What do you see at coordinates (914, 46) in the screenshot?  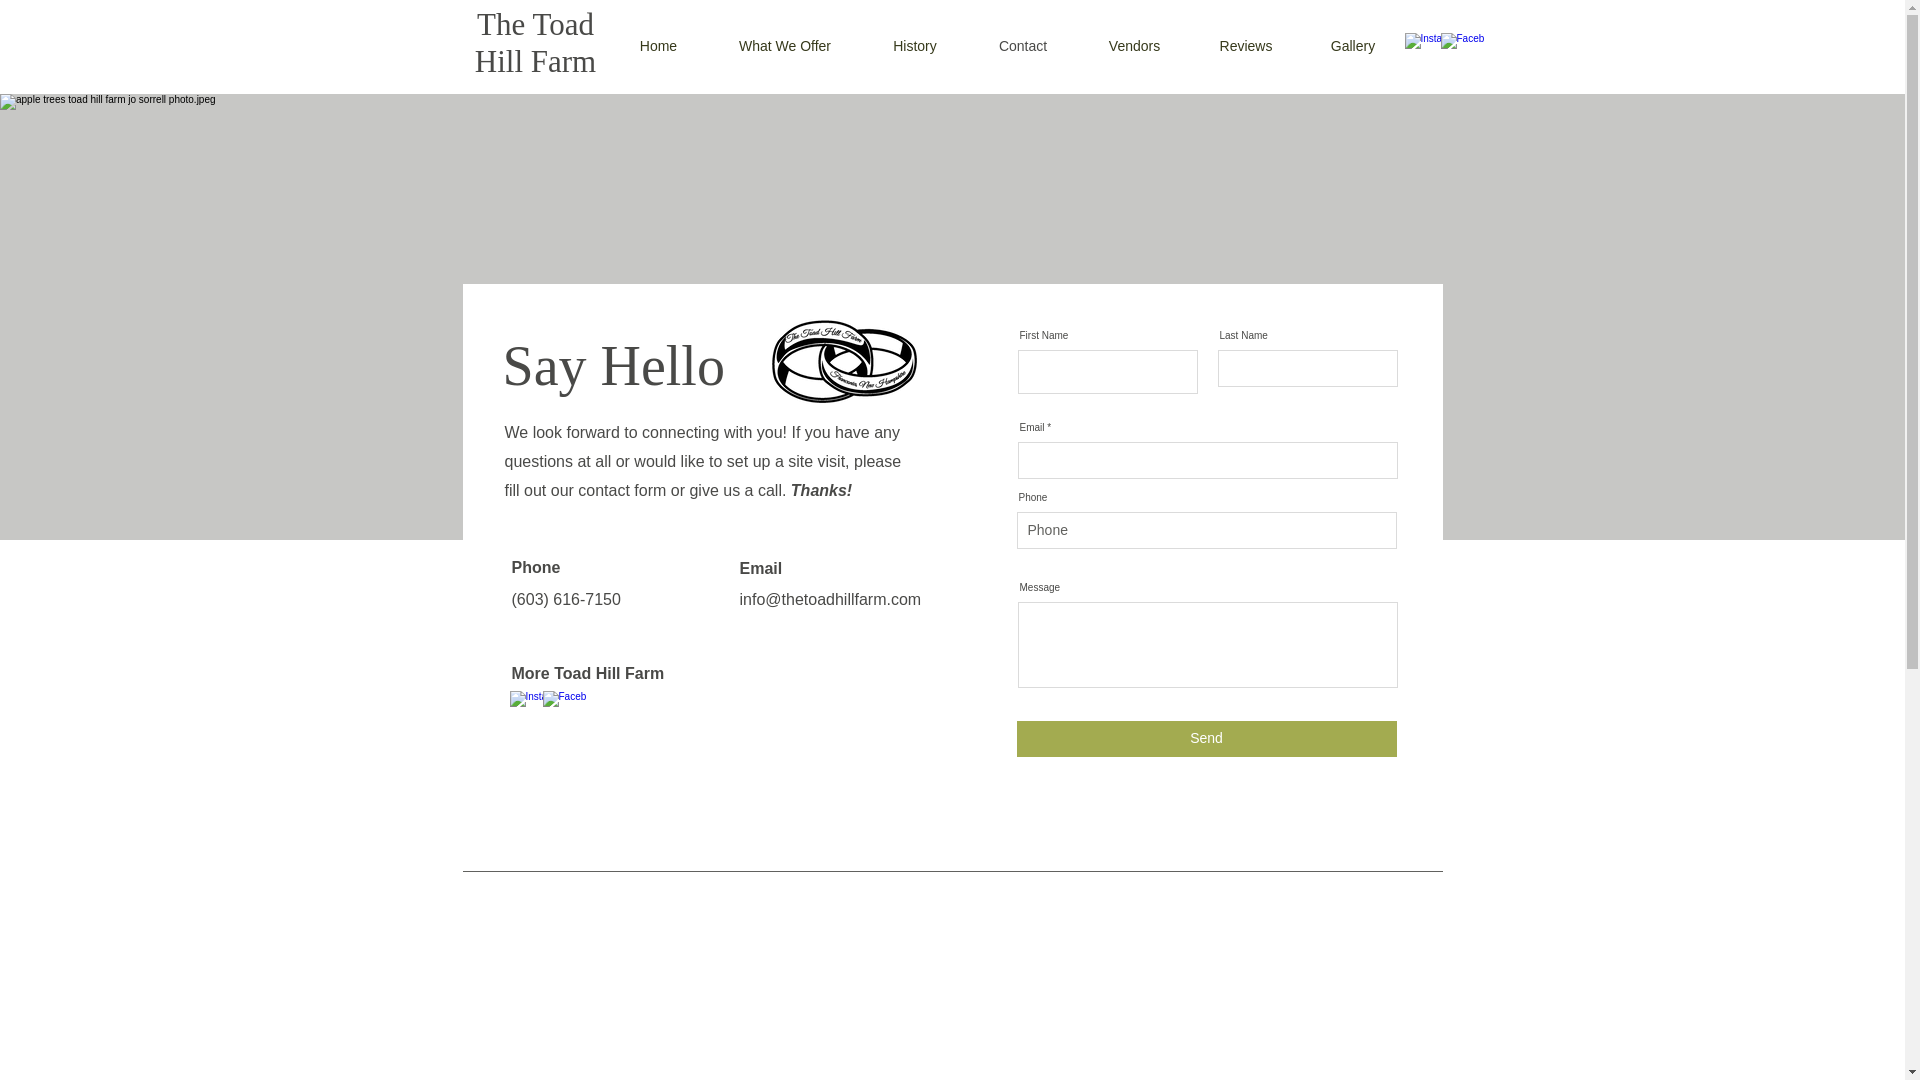 I see `History` at bounding box center [914, 46].